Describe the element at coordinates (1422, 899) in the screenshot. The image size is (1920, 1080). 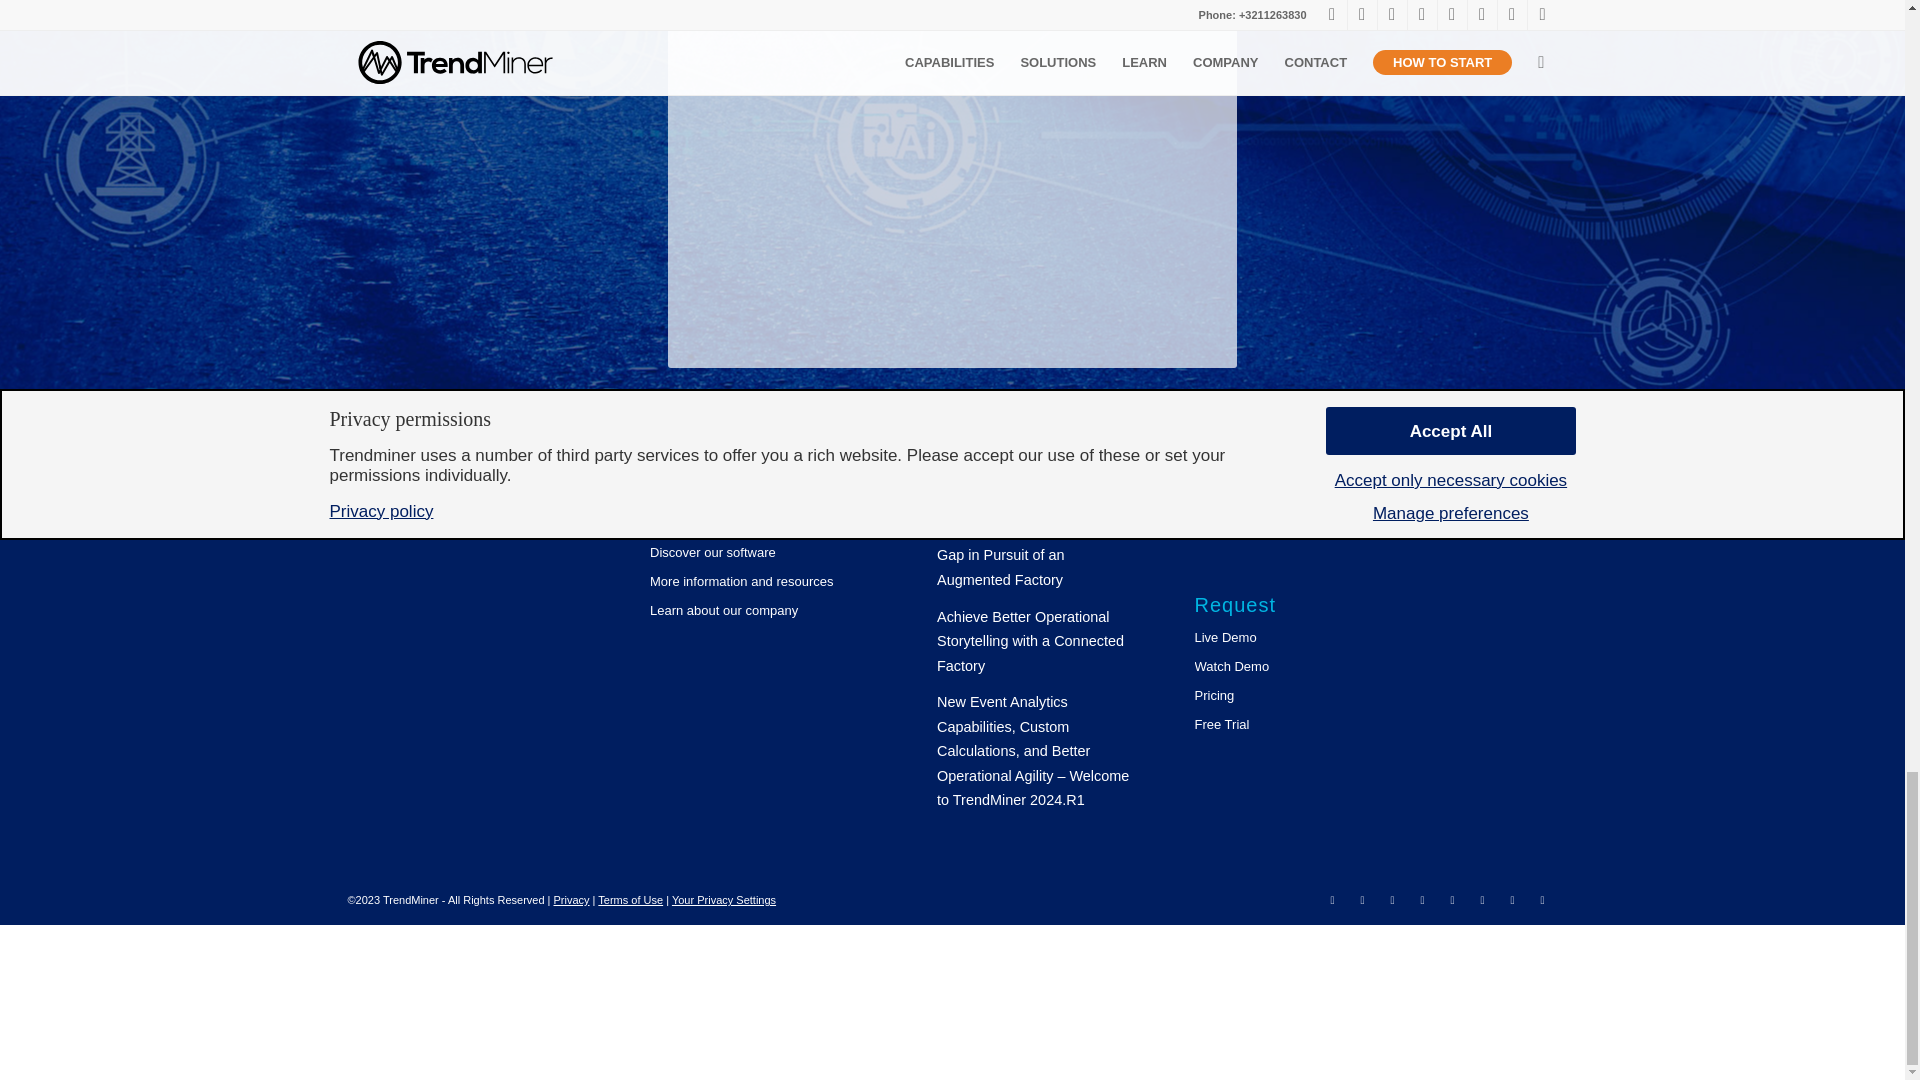
I see `Youtube` at that location.